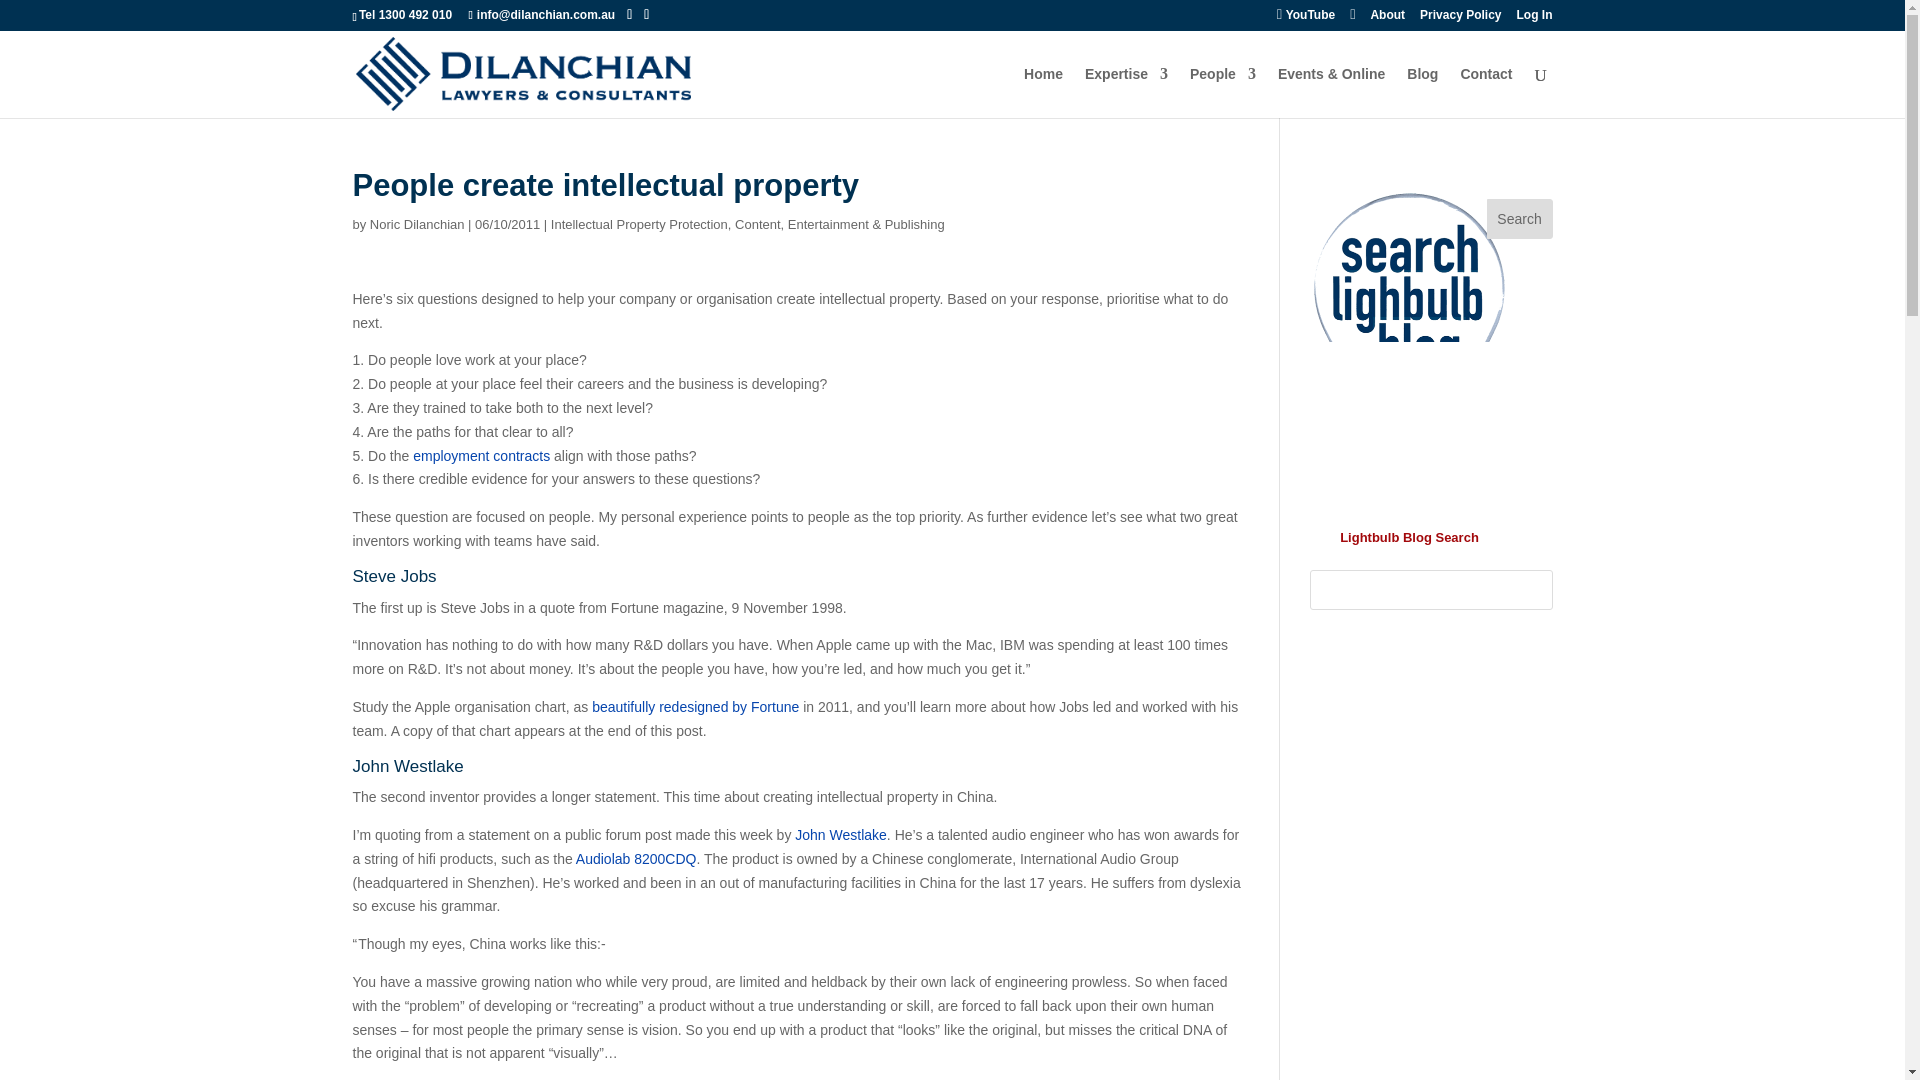 The width and height of the screenshot is (1920, 1080). What do you see at coordinates (1222, 92) in the screenshot?
I see `People` at bounding box center [1222, 92].